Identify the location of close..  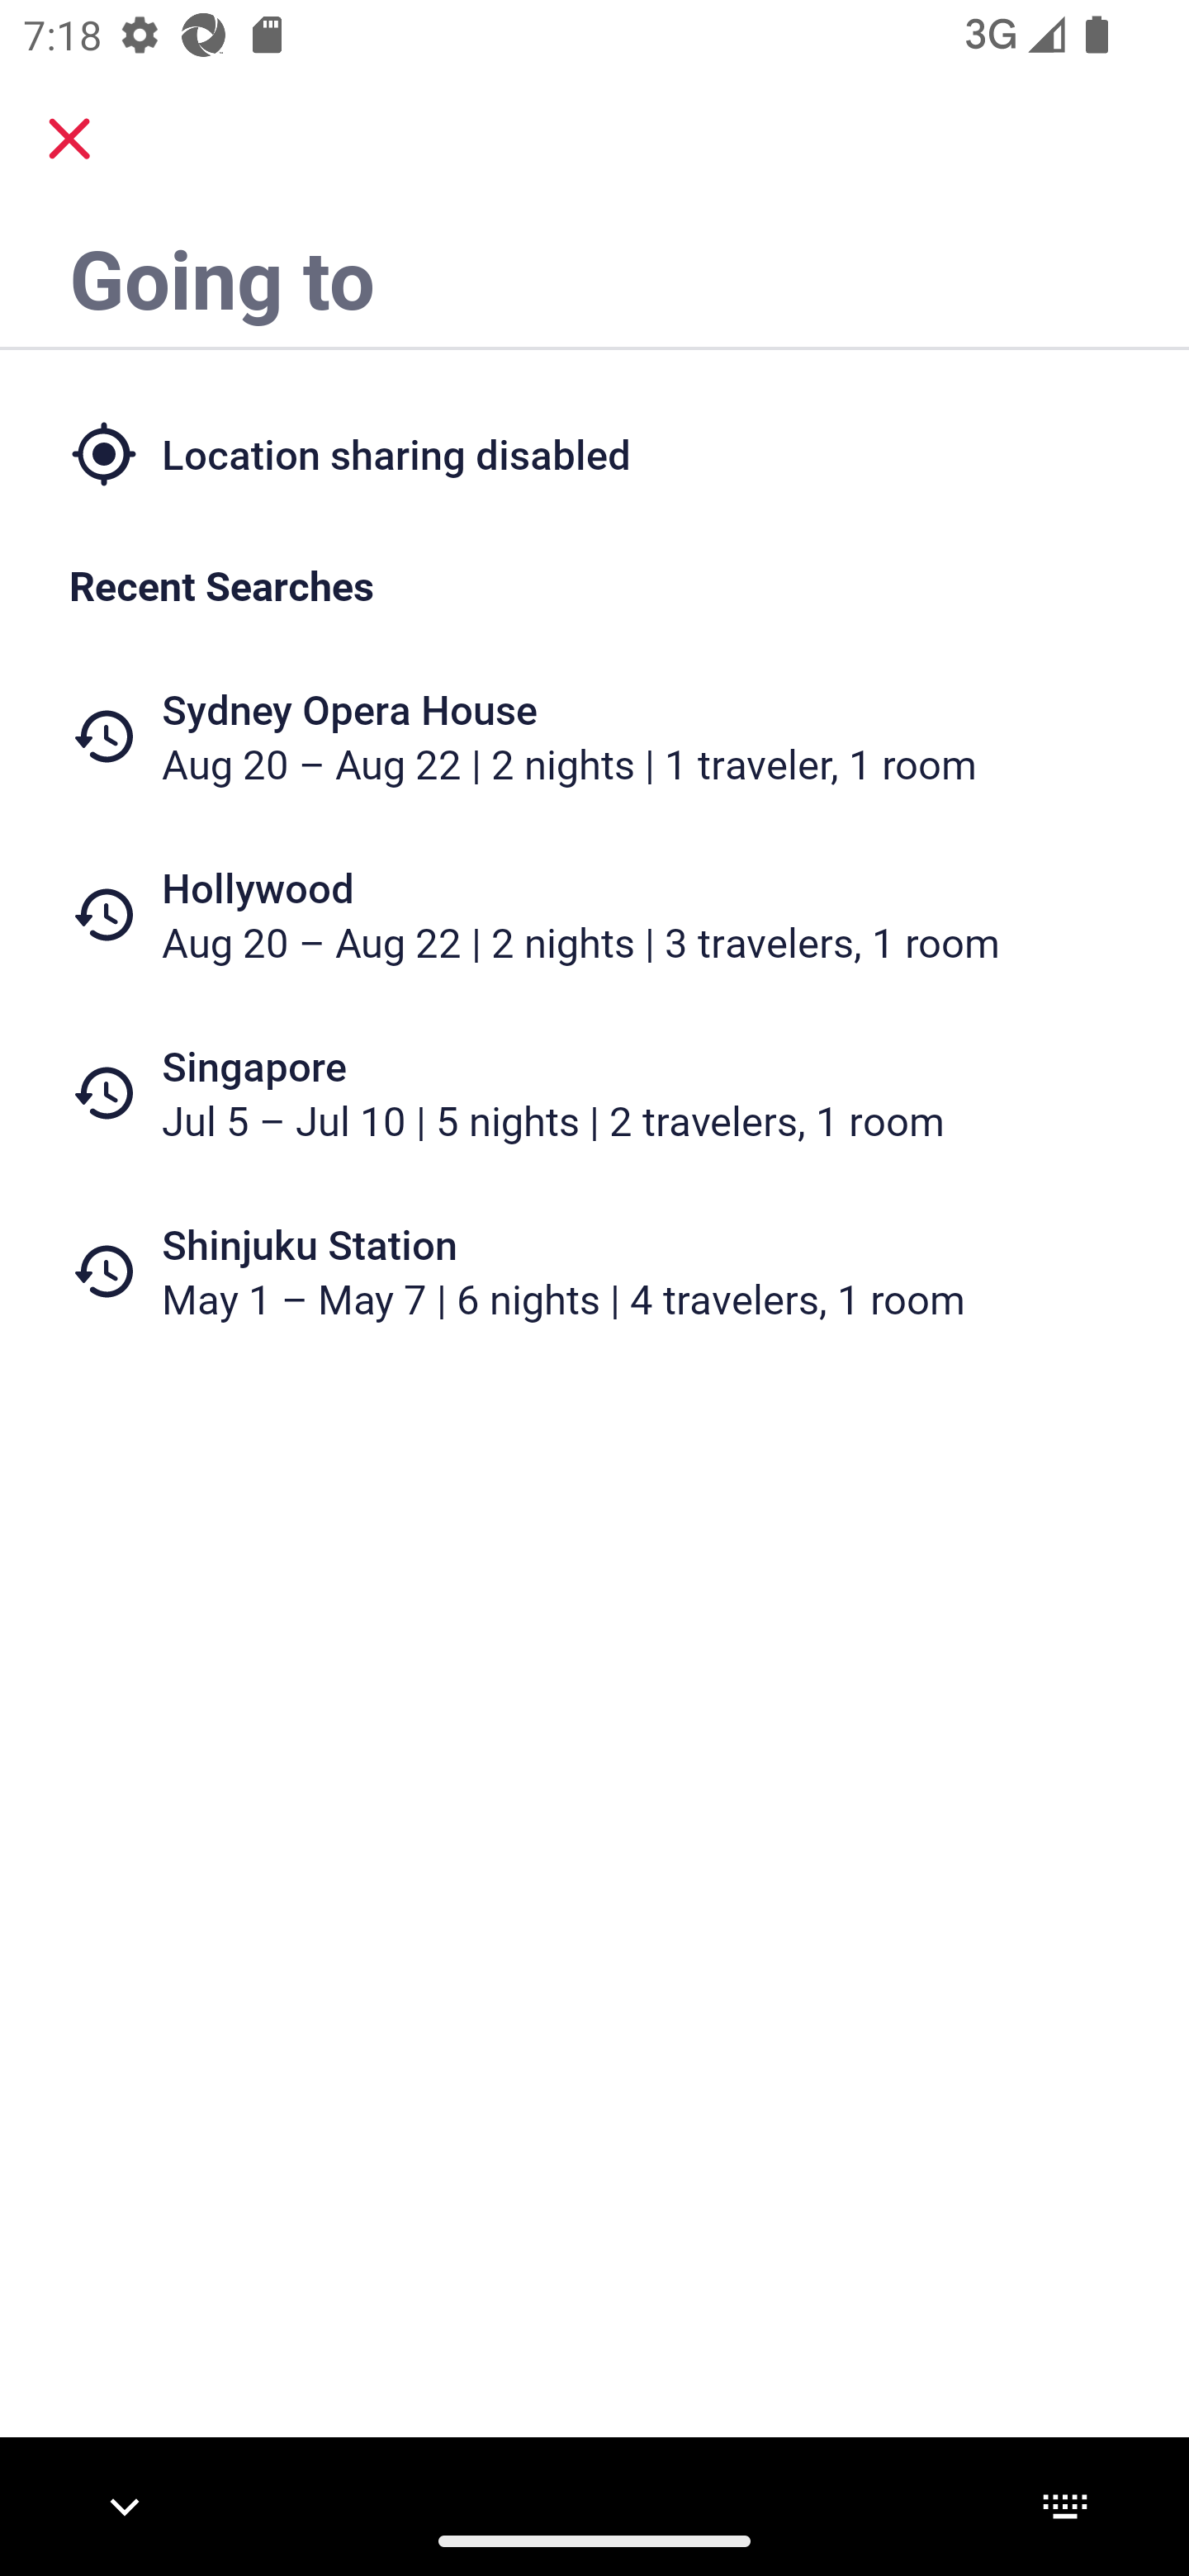
(69, 139).